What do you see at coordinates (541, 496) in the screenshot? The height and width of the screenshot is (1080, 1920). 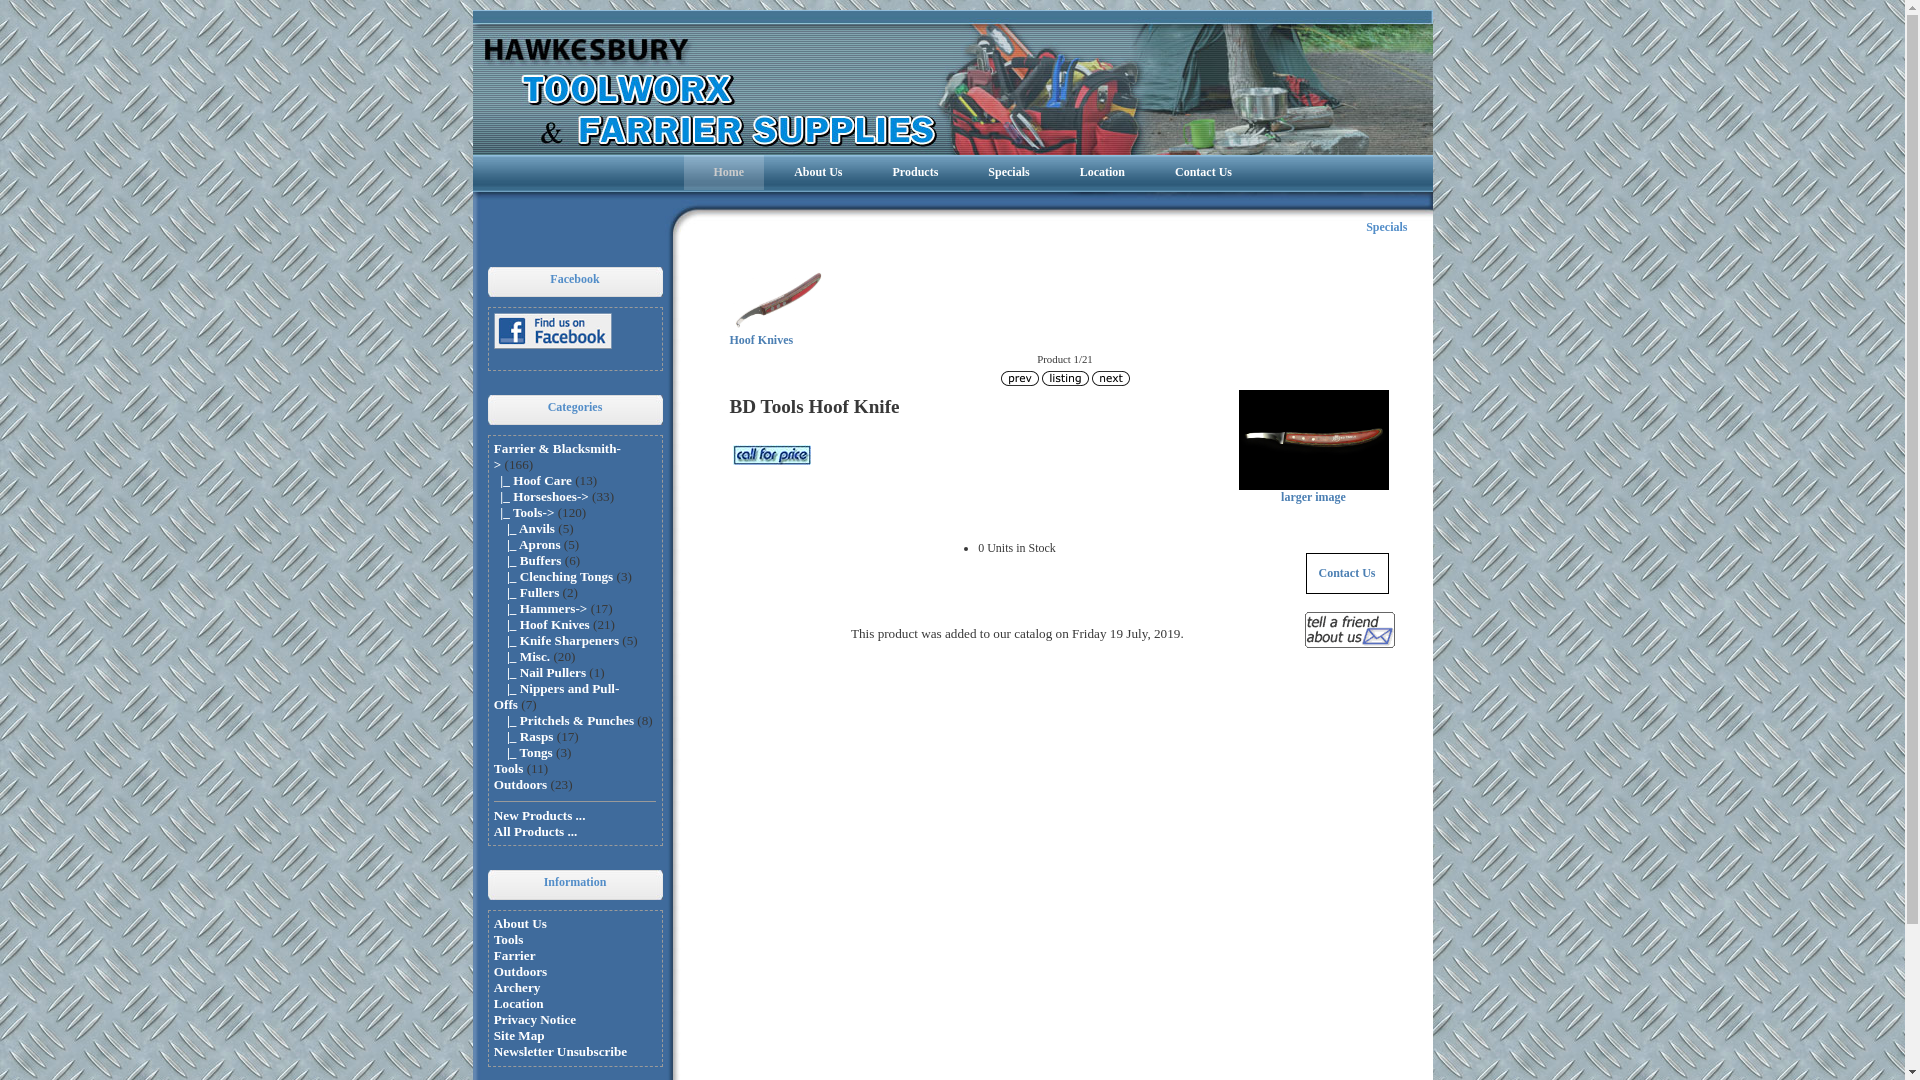 I see `  |_ Horseshoes->` at bounding box center [541, 496].